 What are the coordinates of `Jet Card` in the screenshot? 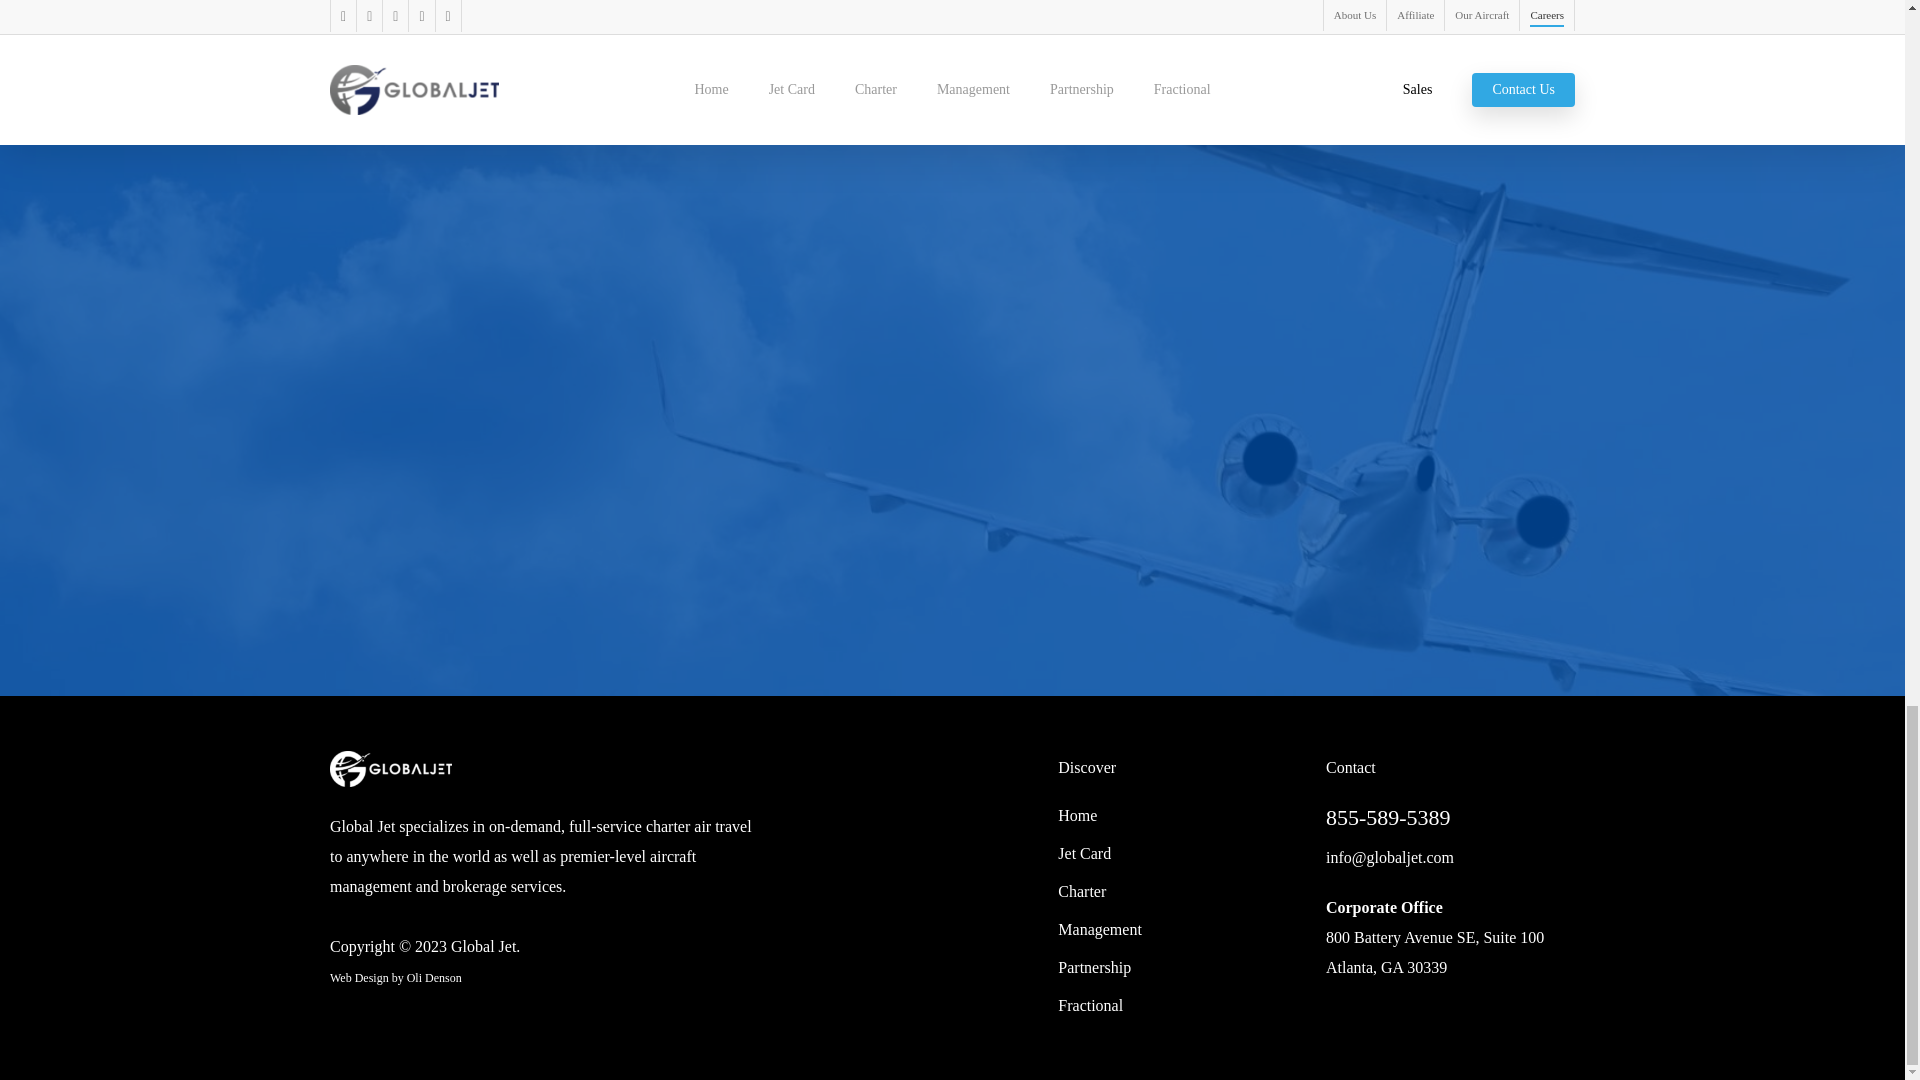 It's located at (1179, 854).